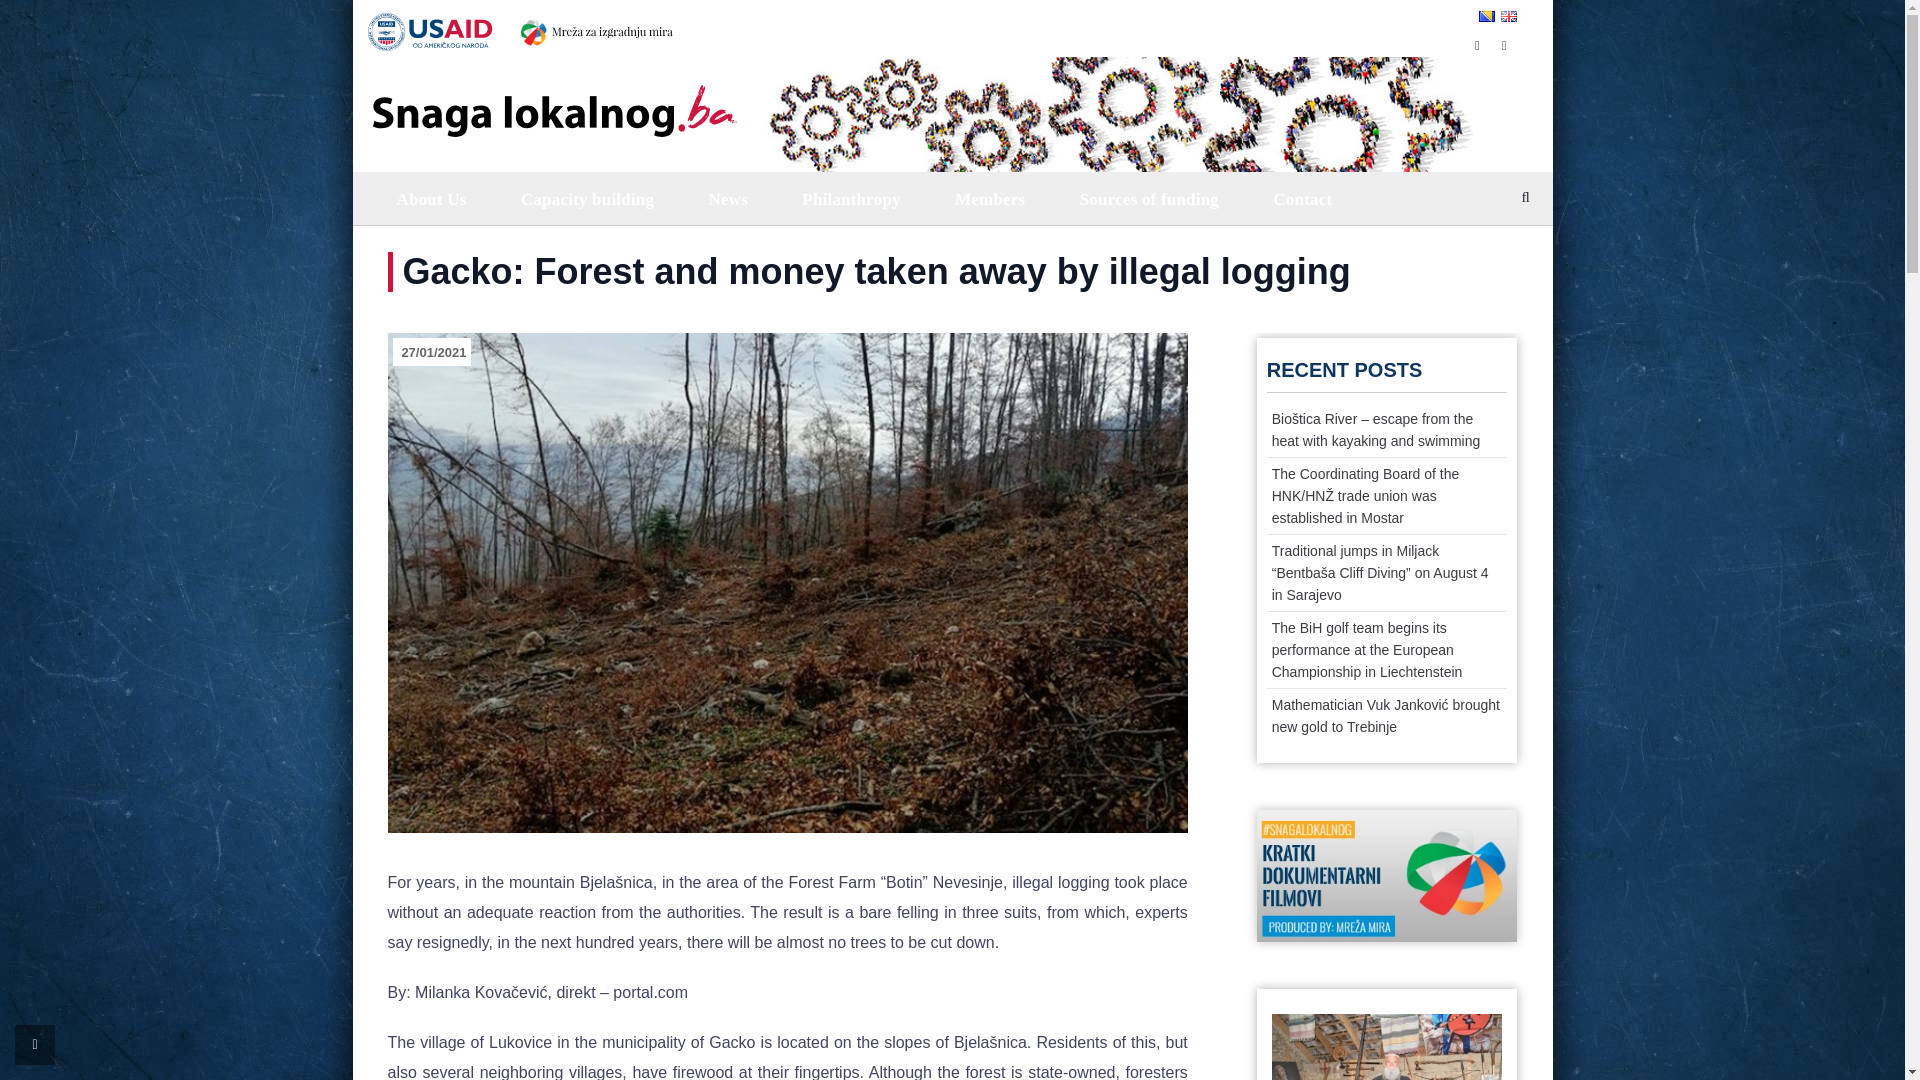 The image size is (1920, 1080). I want to click on Philanthropy, so click(849, 198).